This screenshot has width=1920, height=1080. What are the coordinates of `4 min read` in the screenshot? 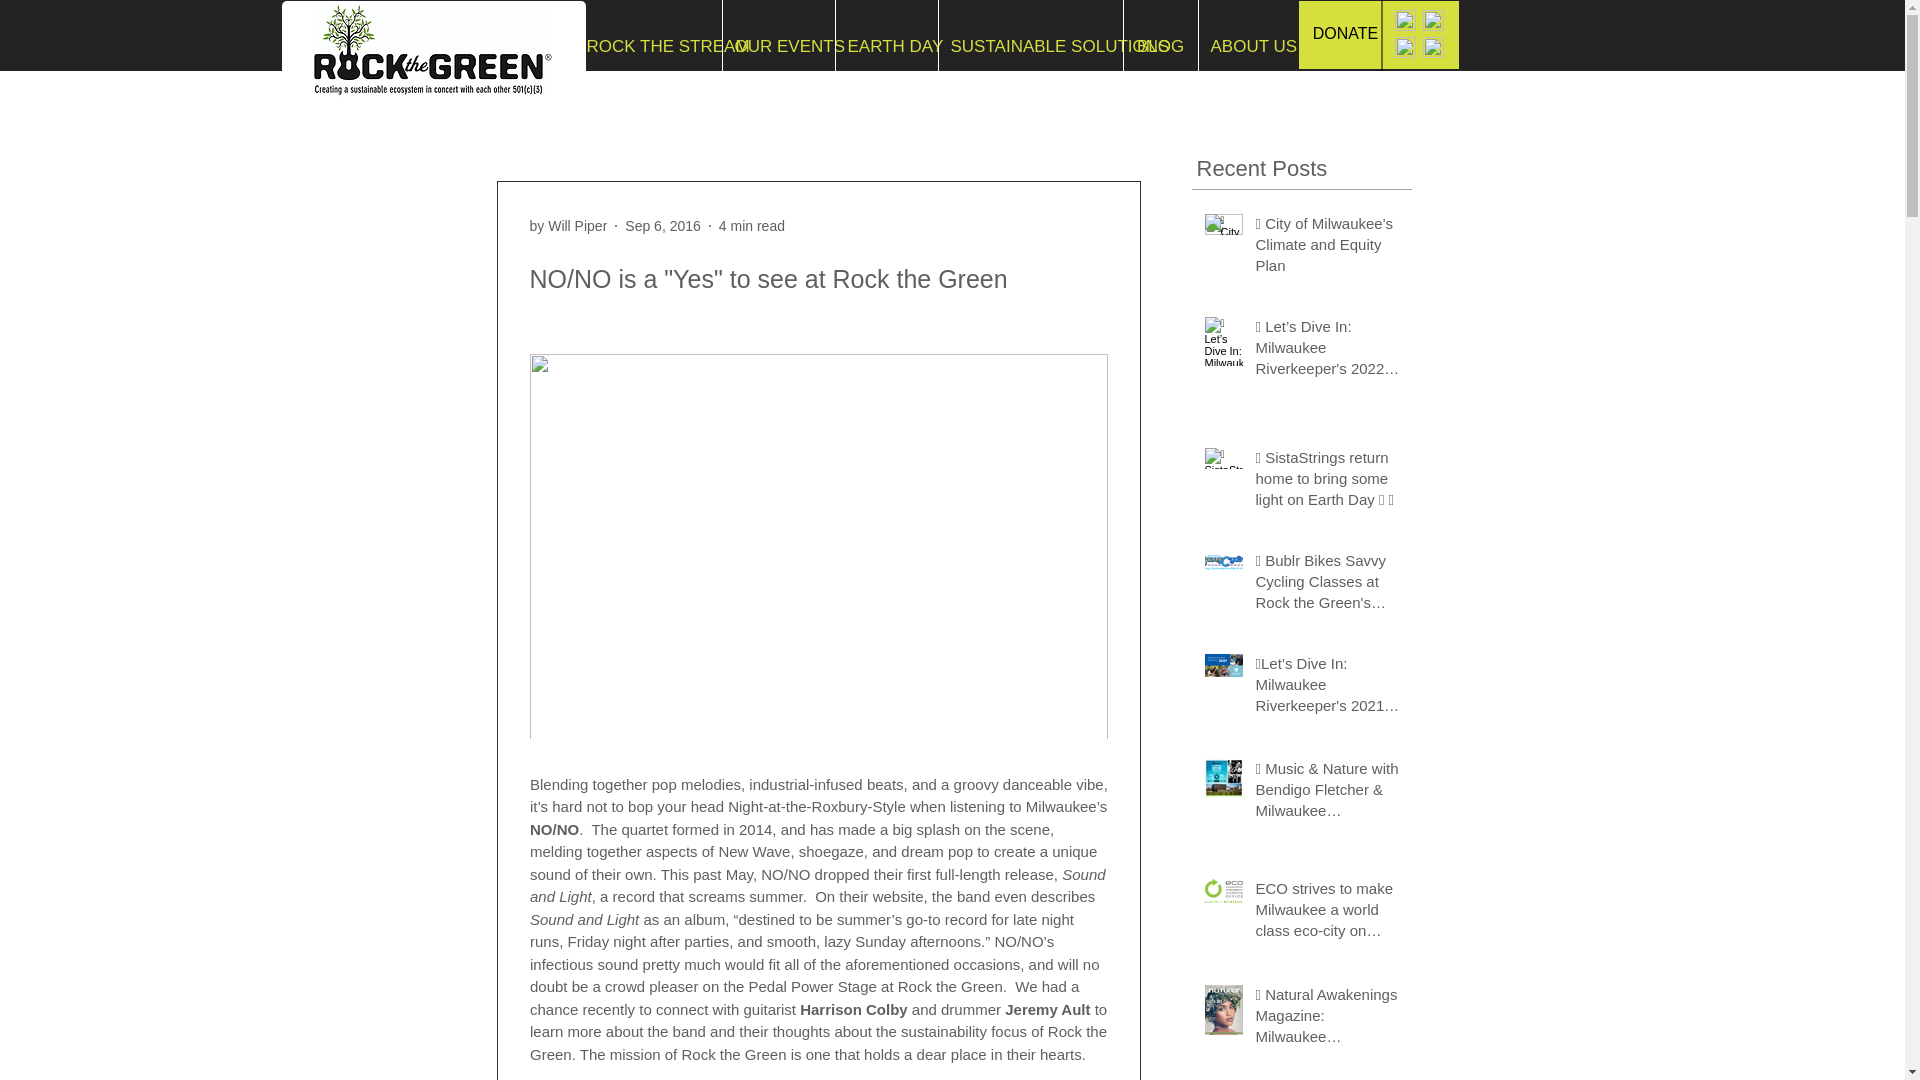 It's located at (752, 226).